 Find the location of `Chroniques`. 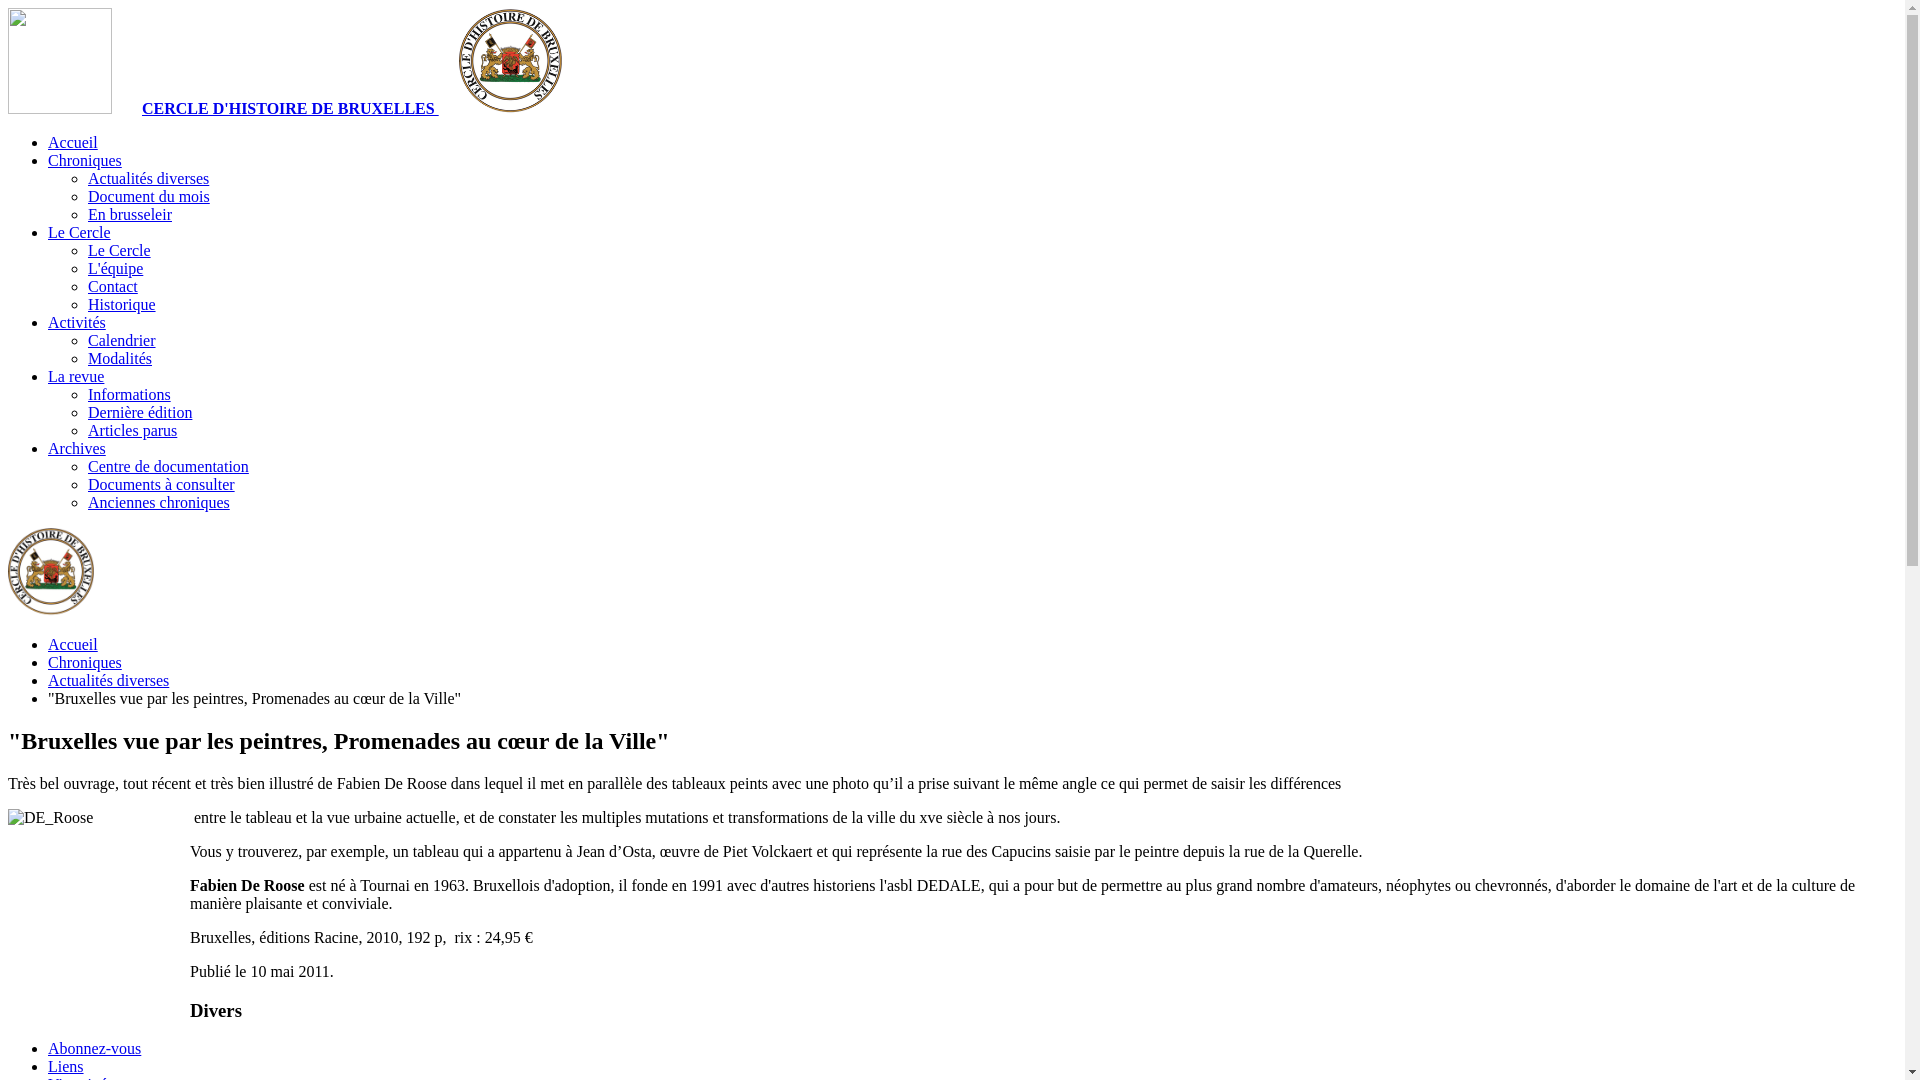

Chroniques is located at coordinates (85, 662).